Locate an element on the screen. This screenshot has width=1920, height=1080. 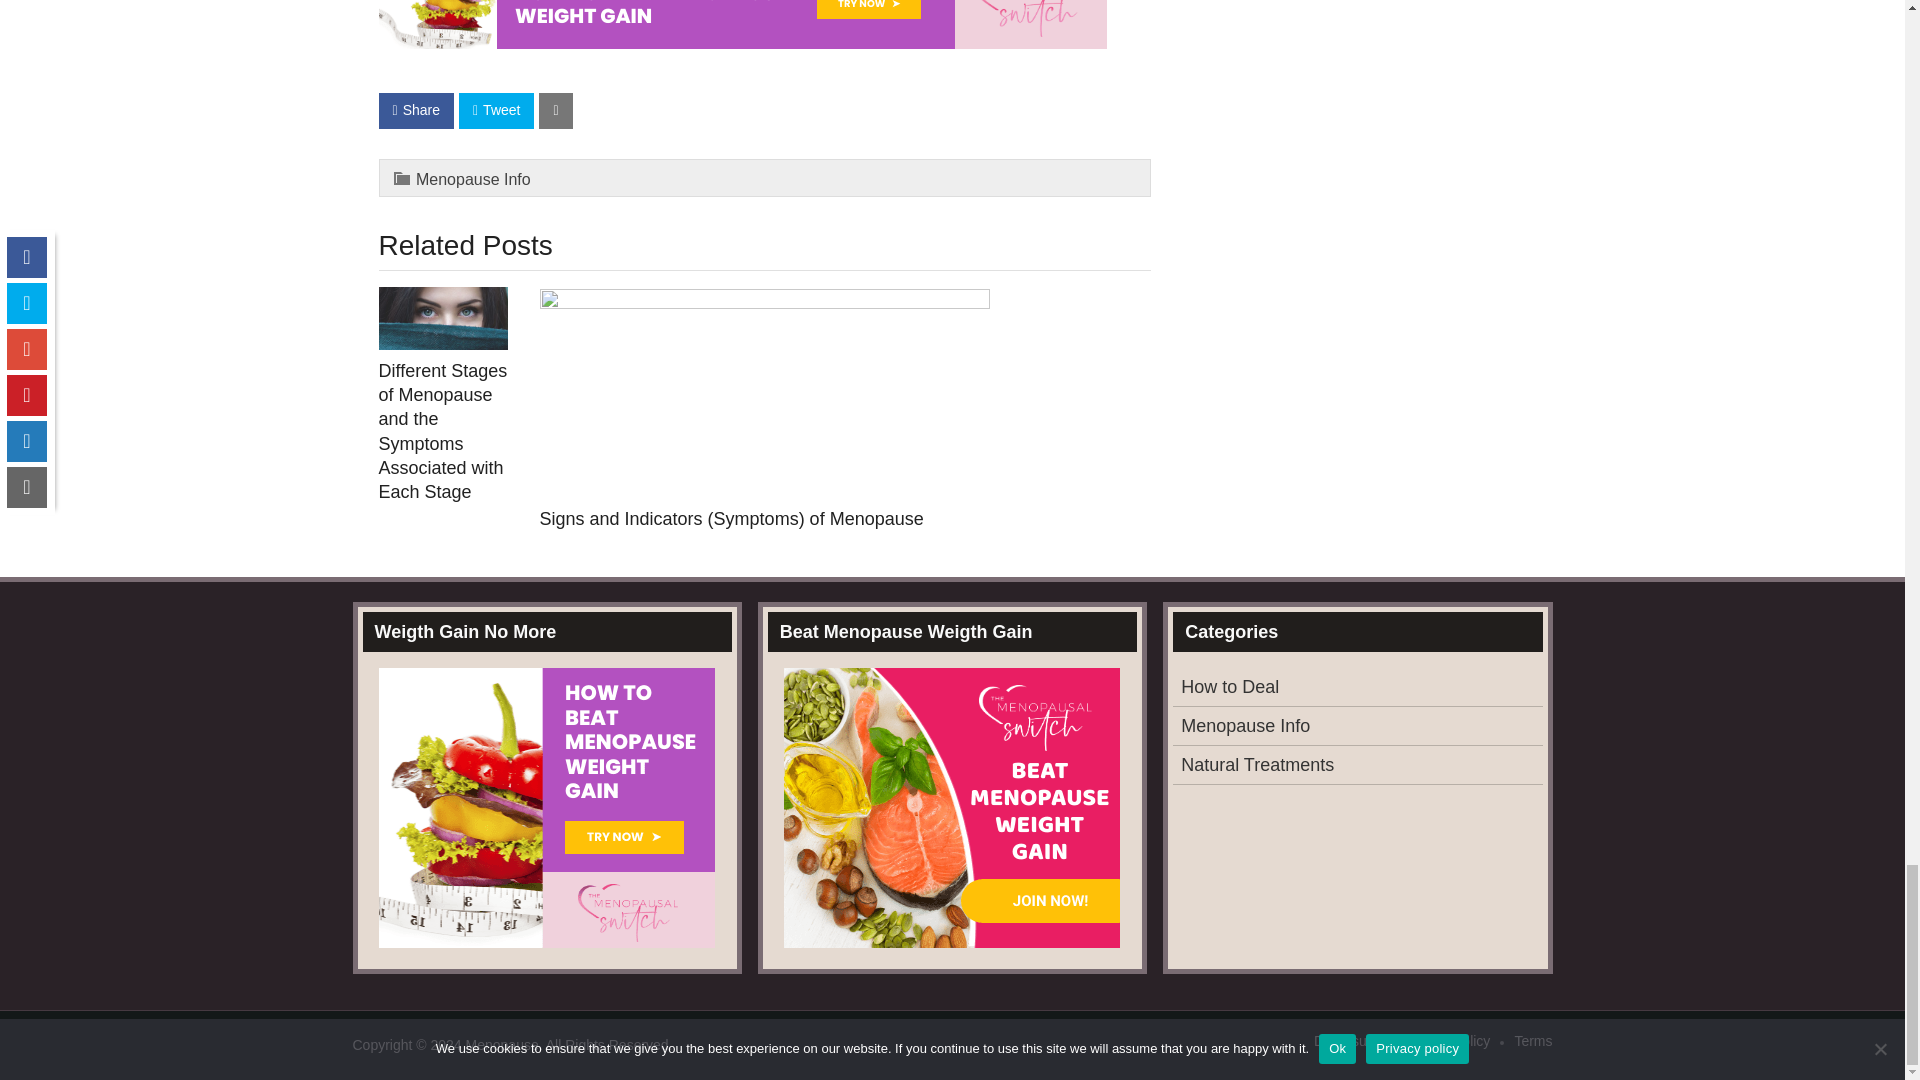
Share On Facebook is located at coordinates (416, 110).